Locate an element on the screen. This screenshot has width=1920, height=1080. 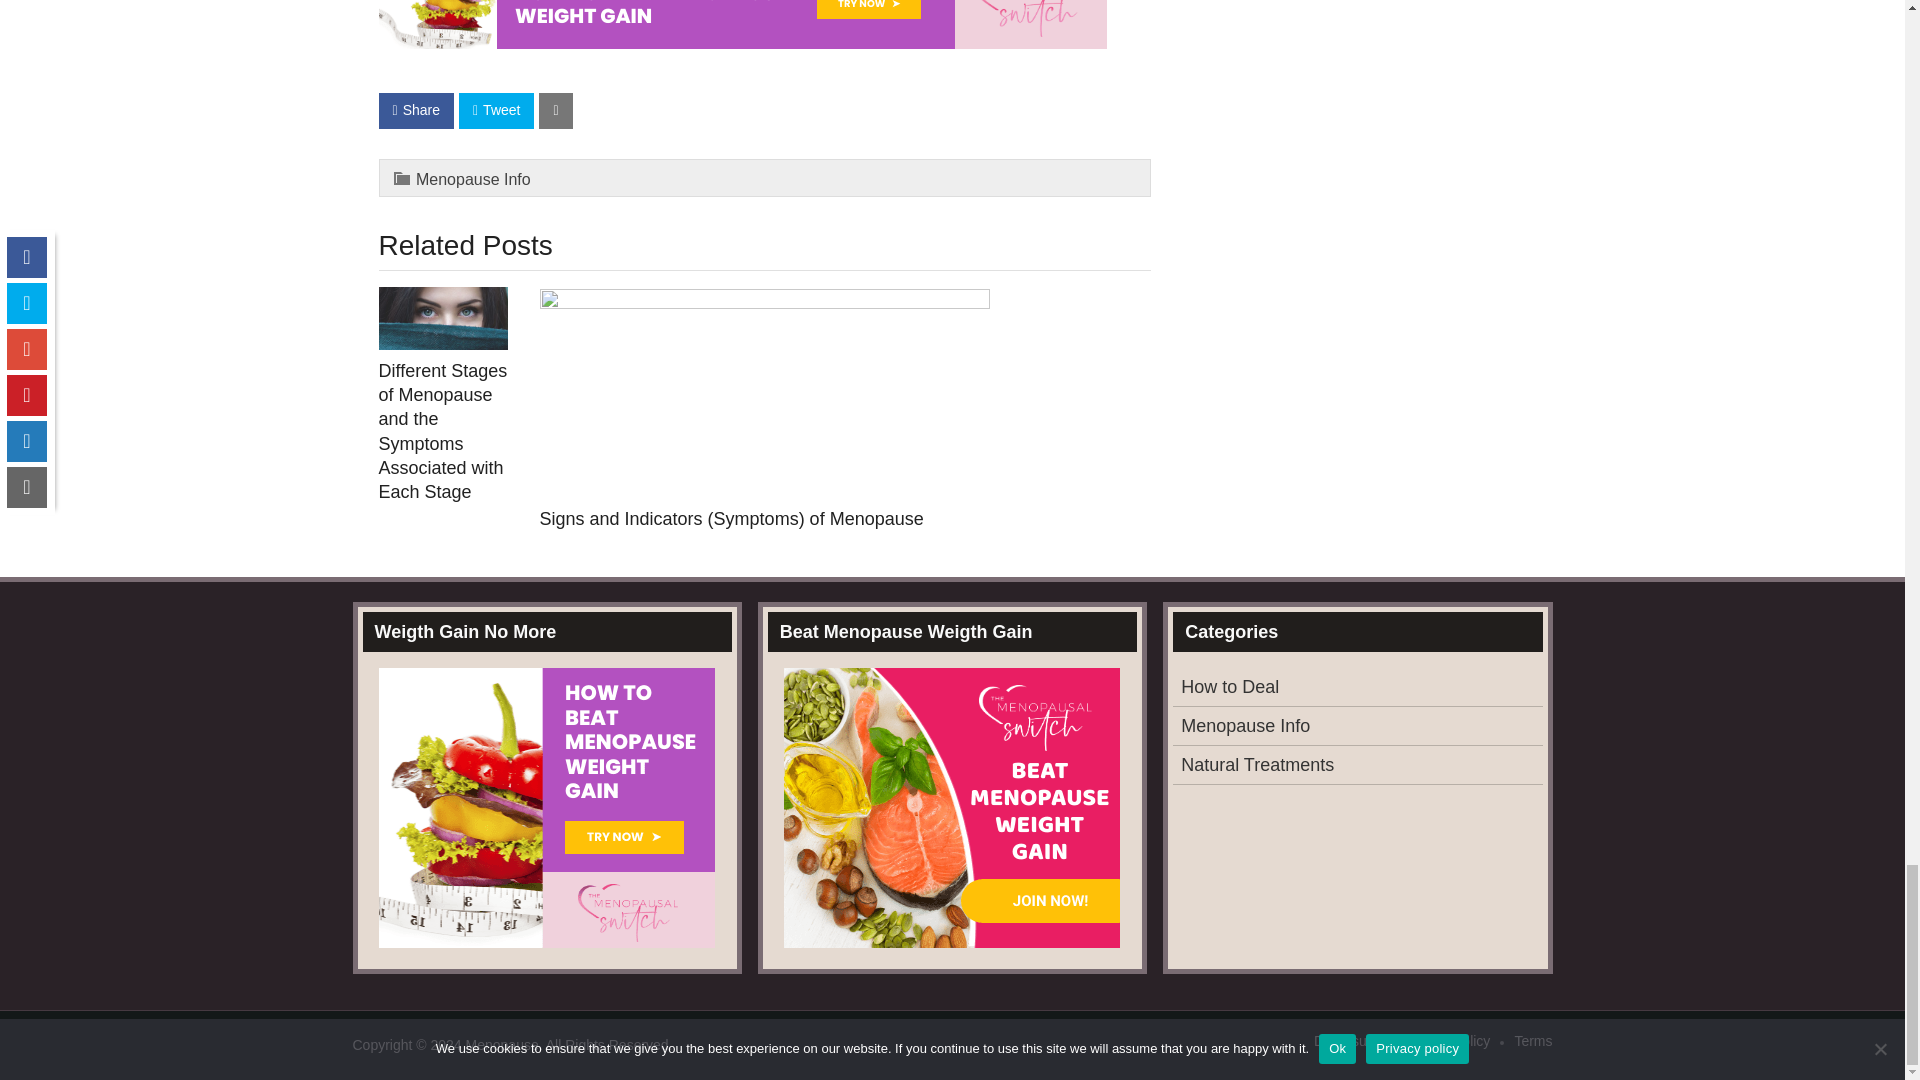
Share On Facebook is located at coordinates (416, 110).